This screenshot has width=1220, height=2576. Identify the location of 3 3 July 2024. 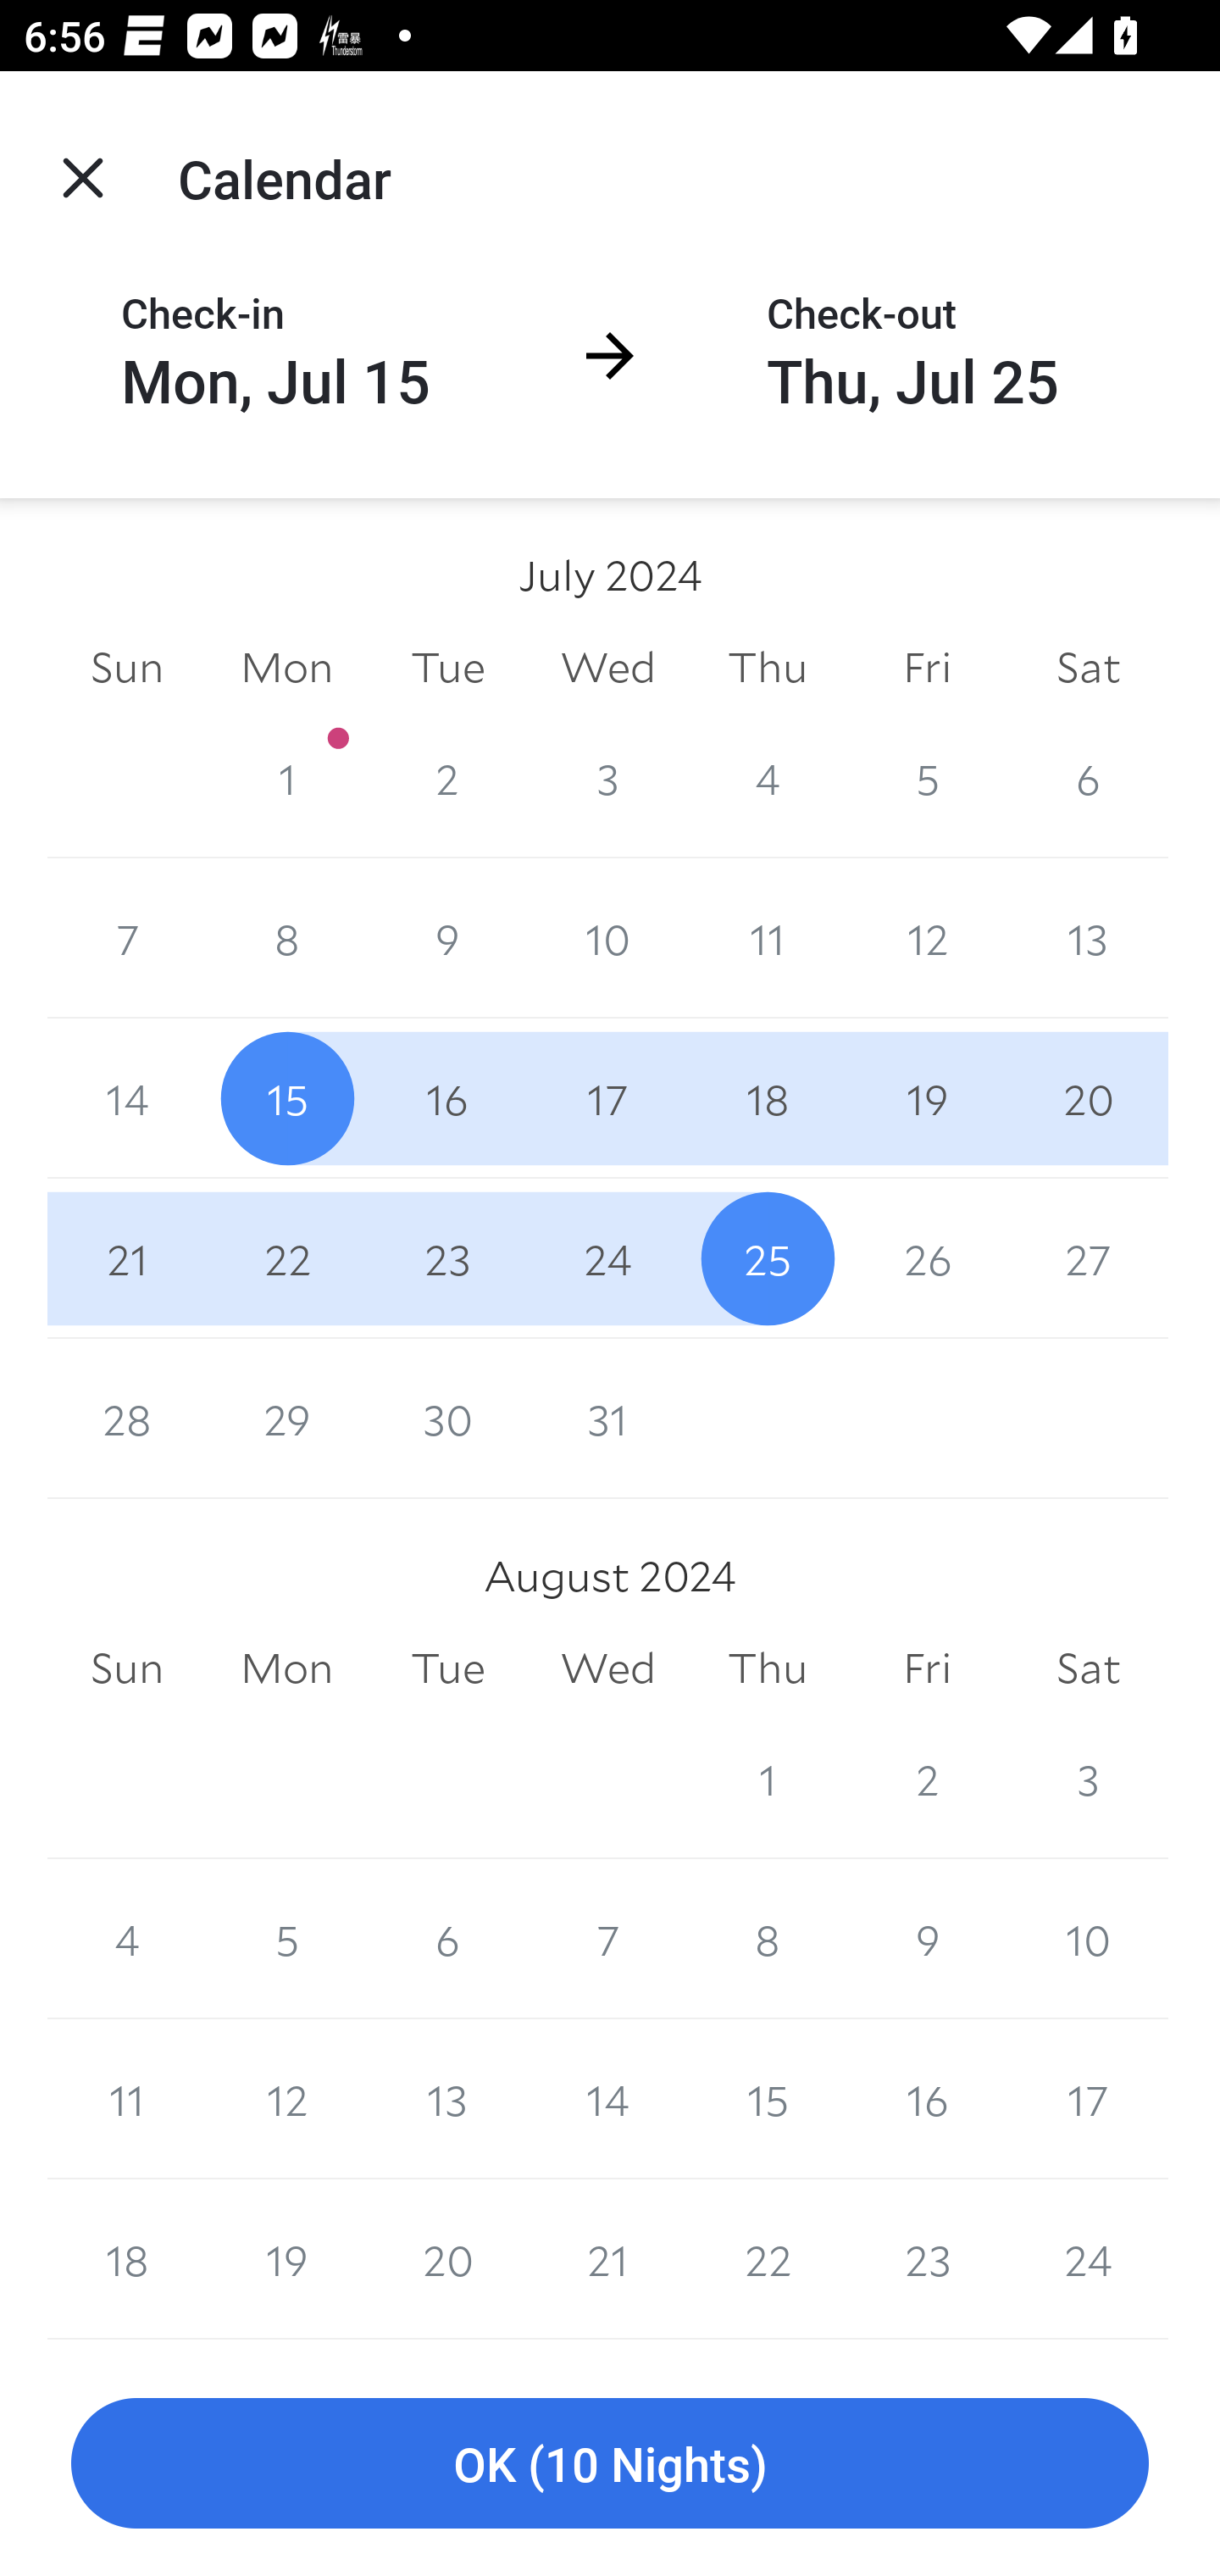
(608, 778).